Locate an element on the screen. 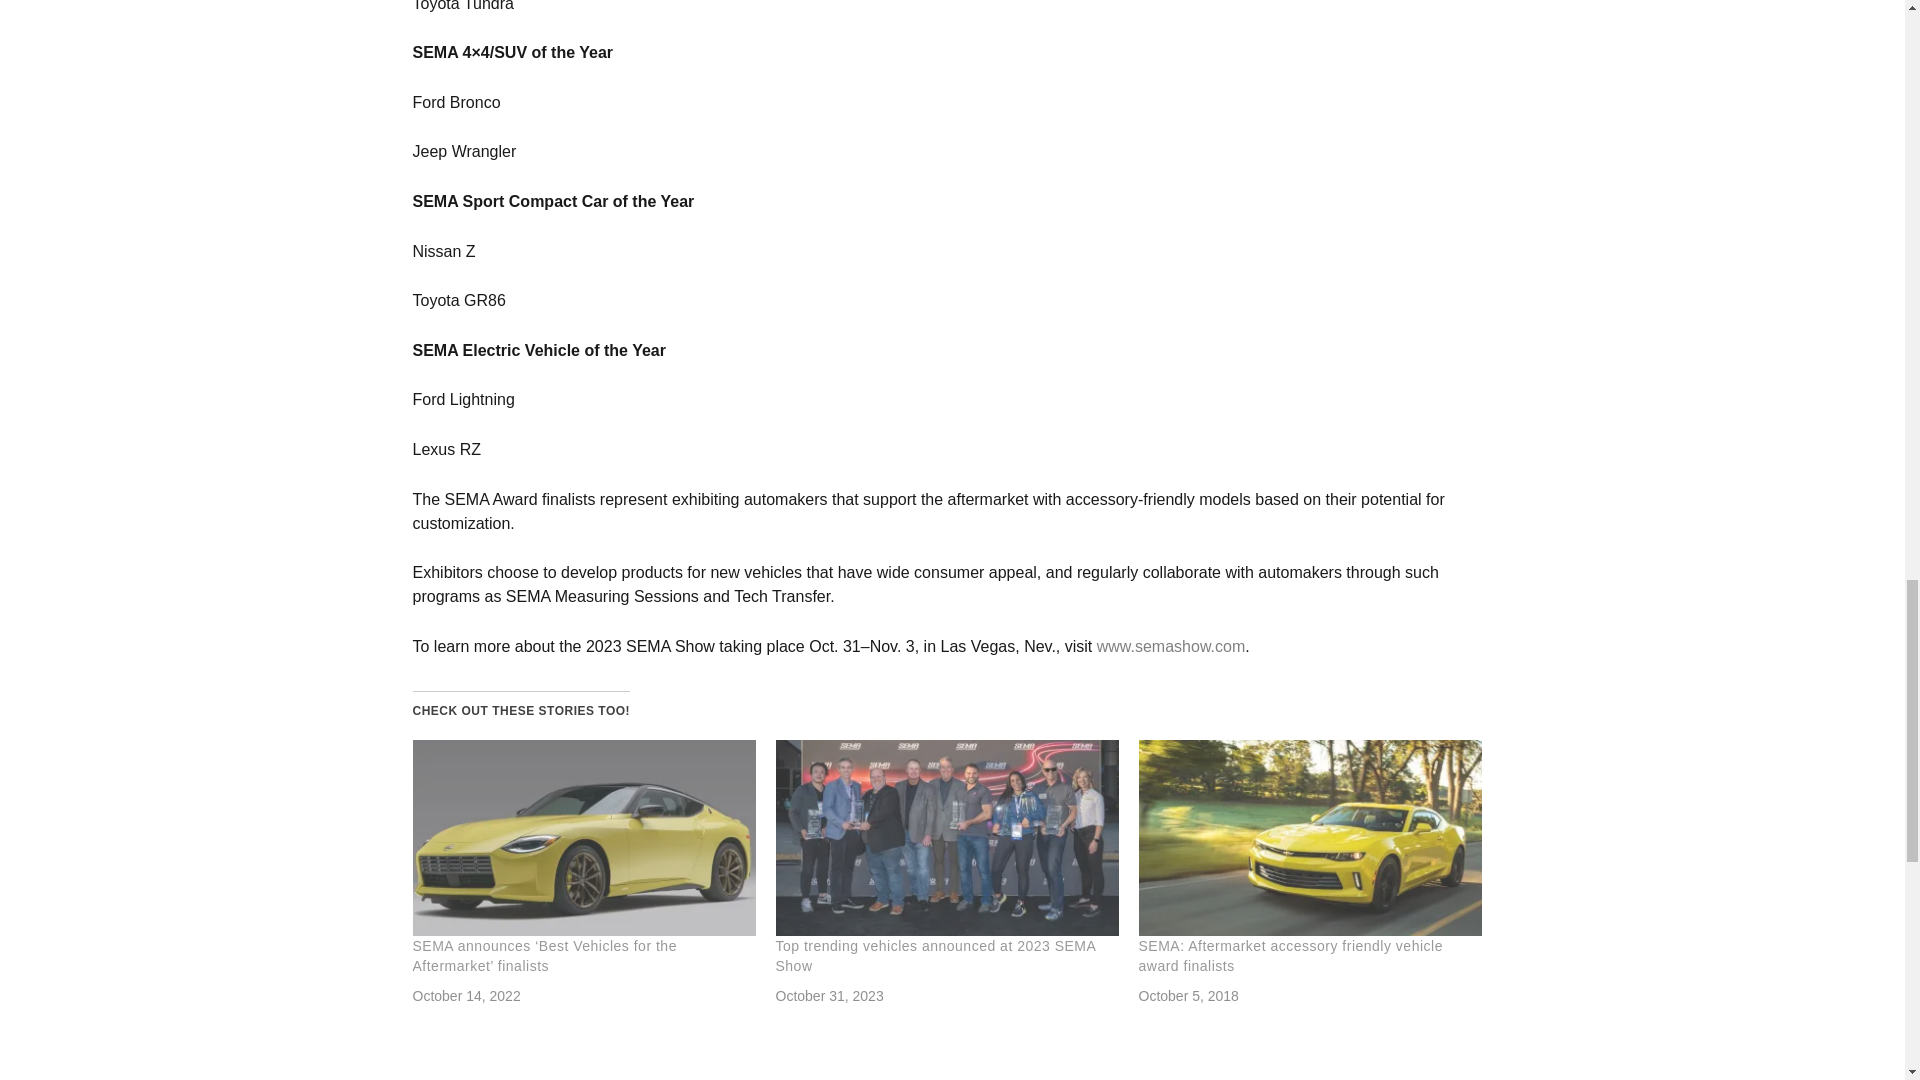 This screenshot has width=1920, height=1080. SEMA: Aftermarket accessory friendly vehicle award finalists is located at coordinates (1290, 956).